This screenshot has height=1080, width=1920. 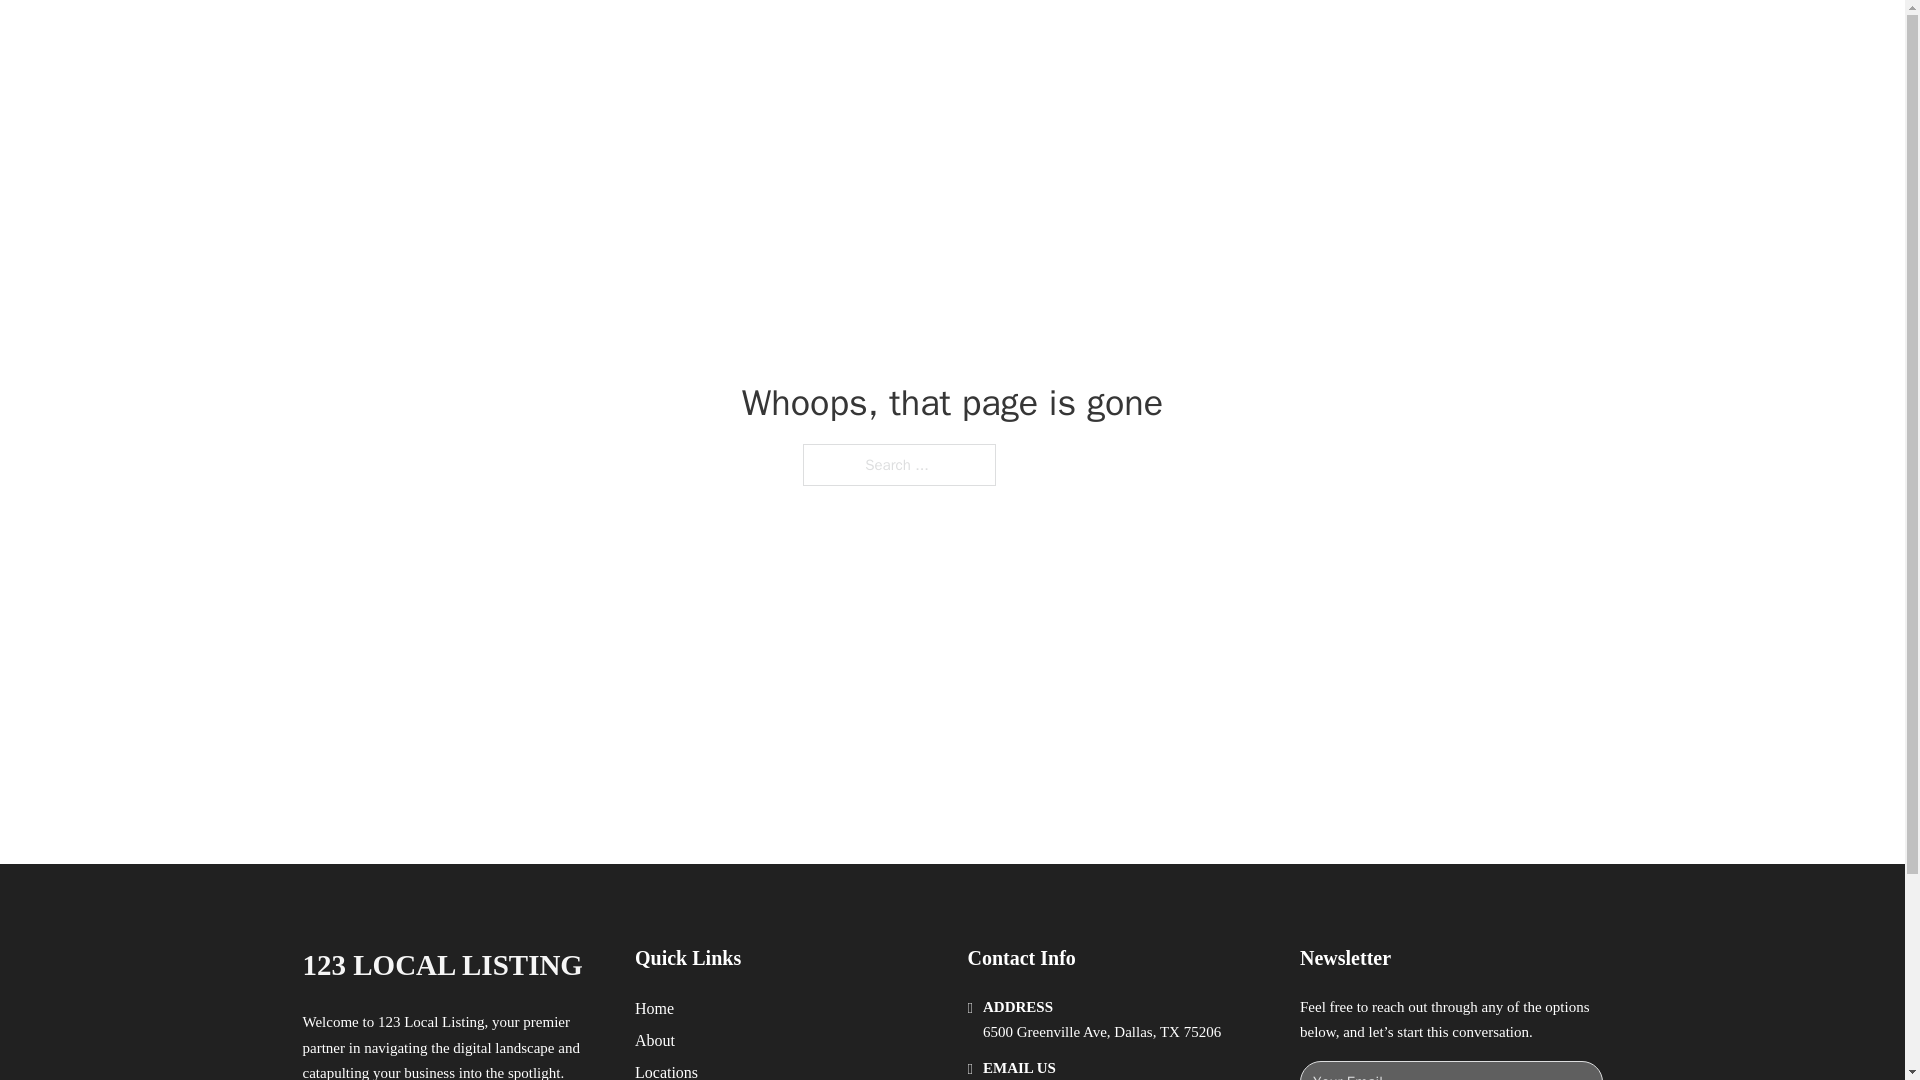 I want to click on LOCATIONS, so click(x=1306, y=38).